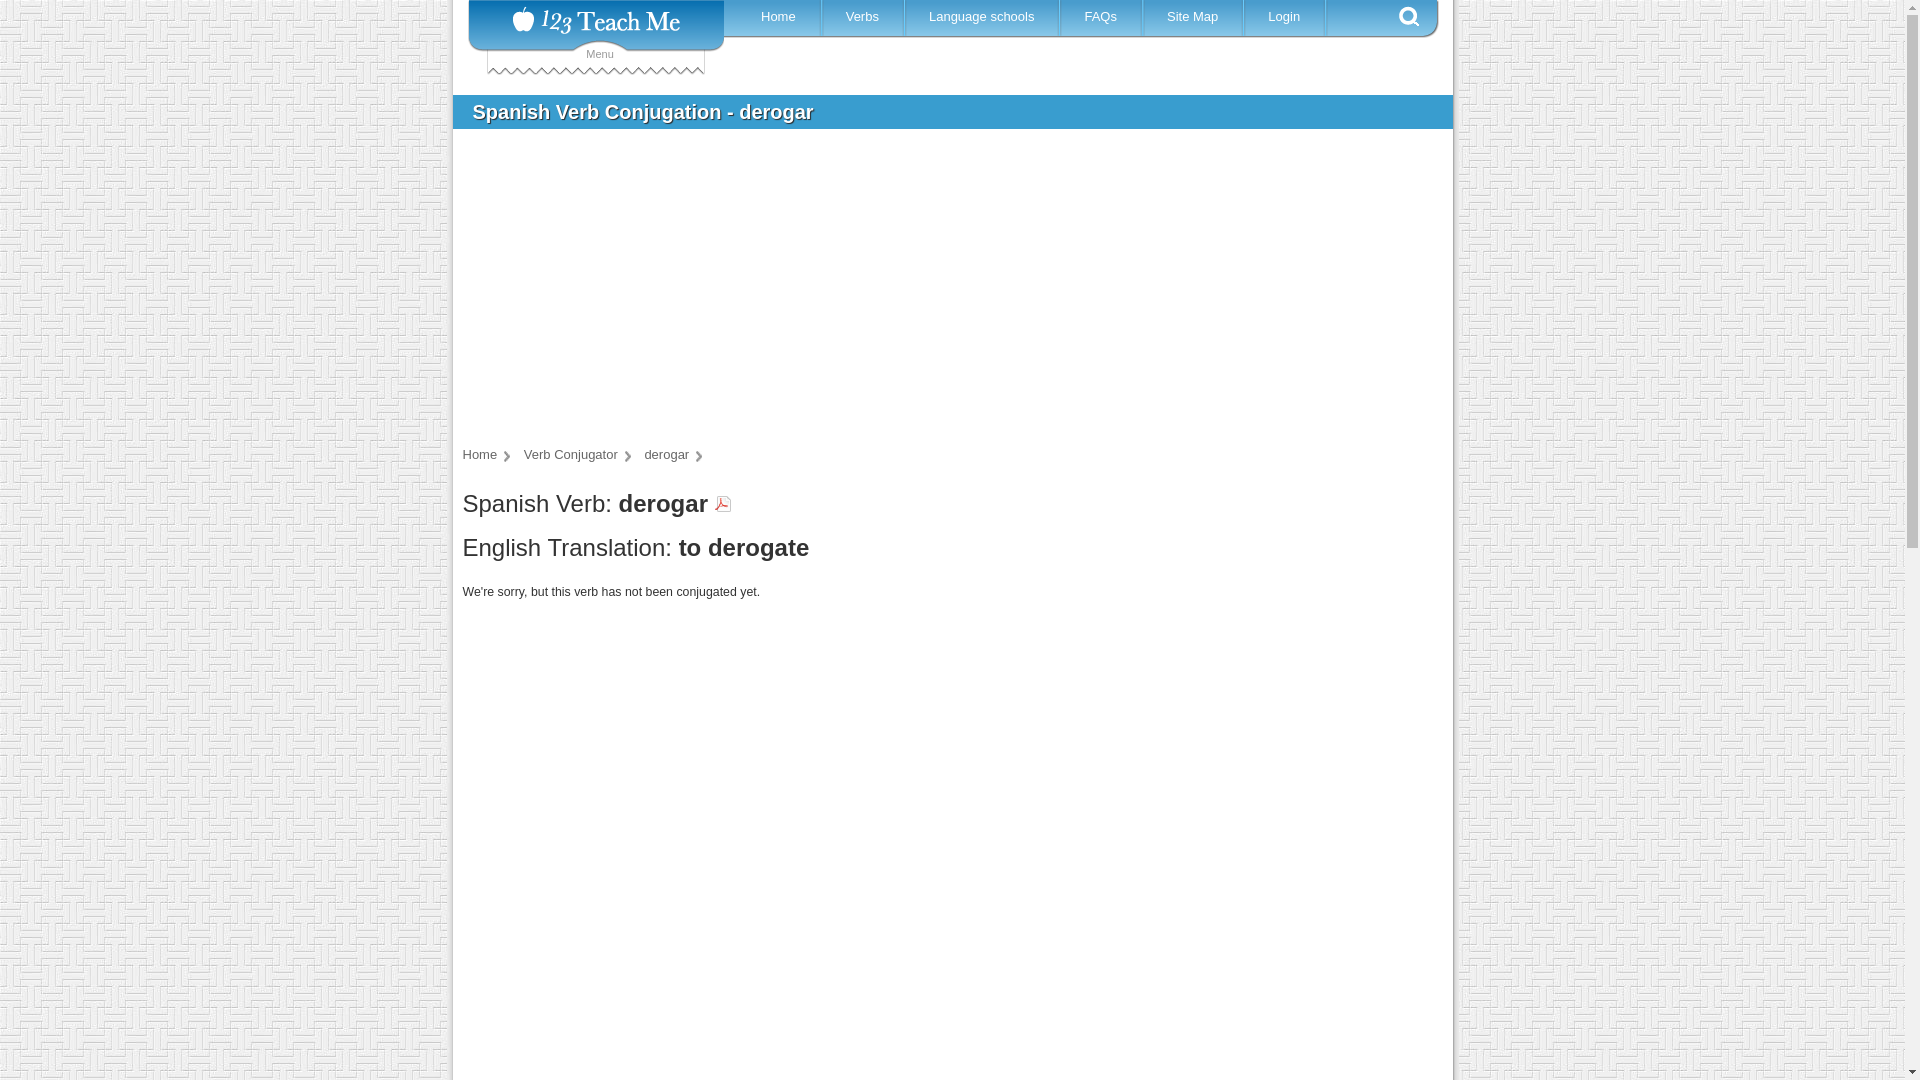 Image resolution: width=1920 pixels, height=1080 pixels. What do you see at coordinates (673, 454) in the screenshot?
I see `derogar` at bounding box center [673, 454].